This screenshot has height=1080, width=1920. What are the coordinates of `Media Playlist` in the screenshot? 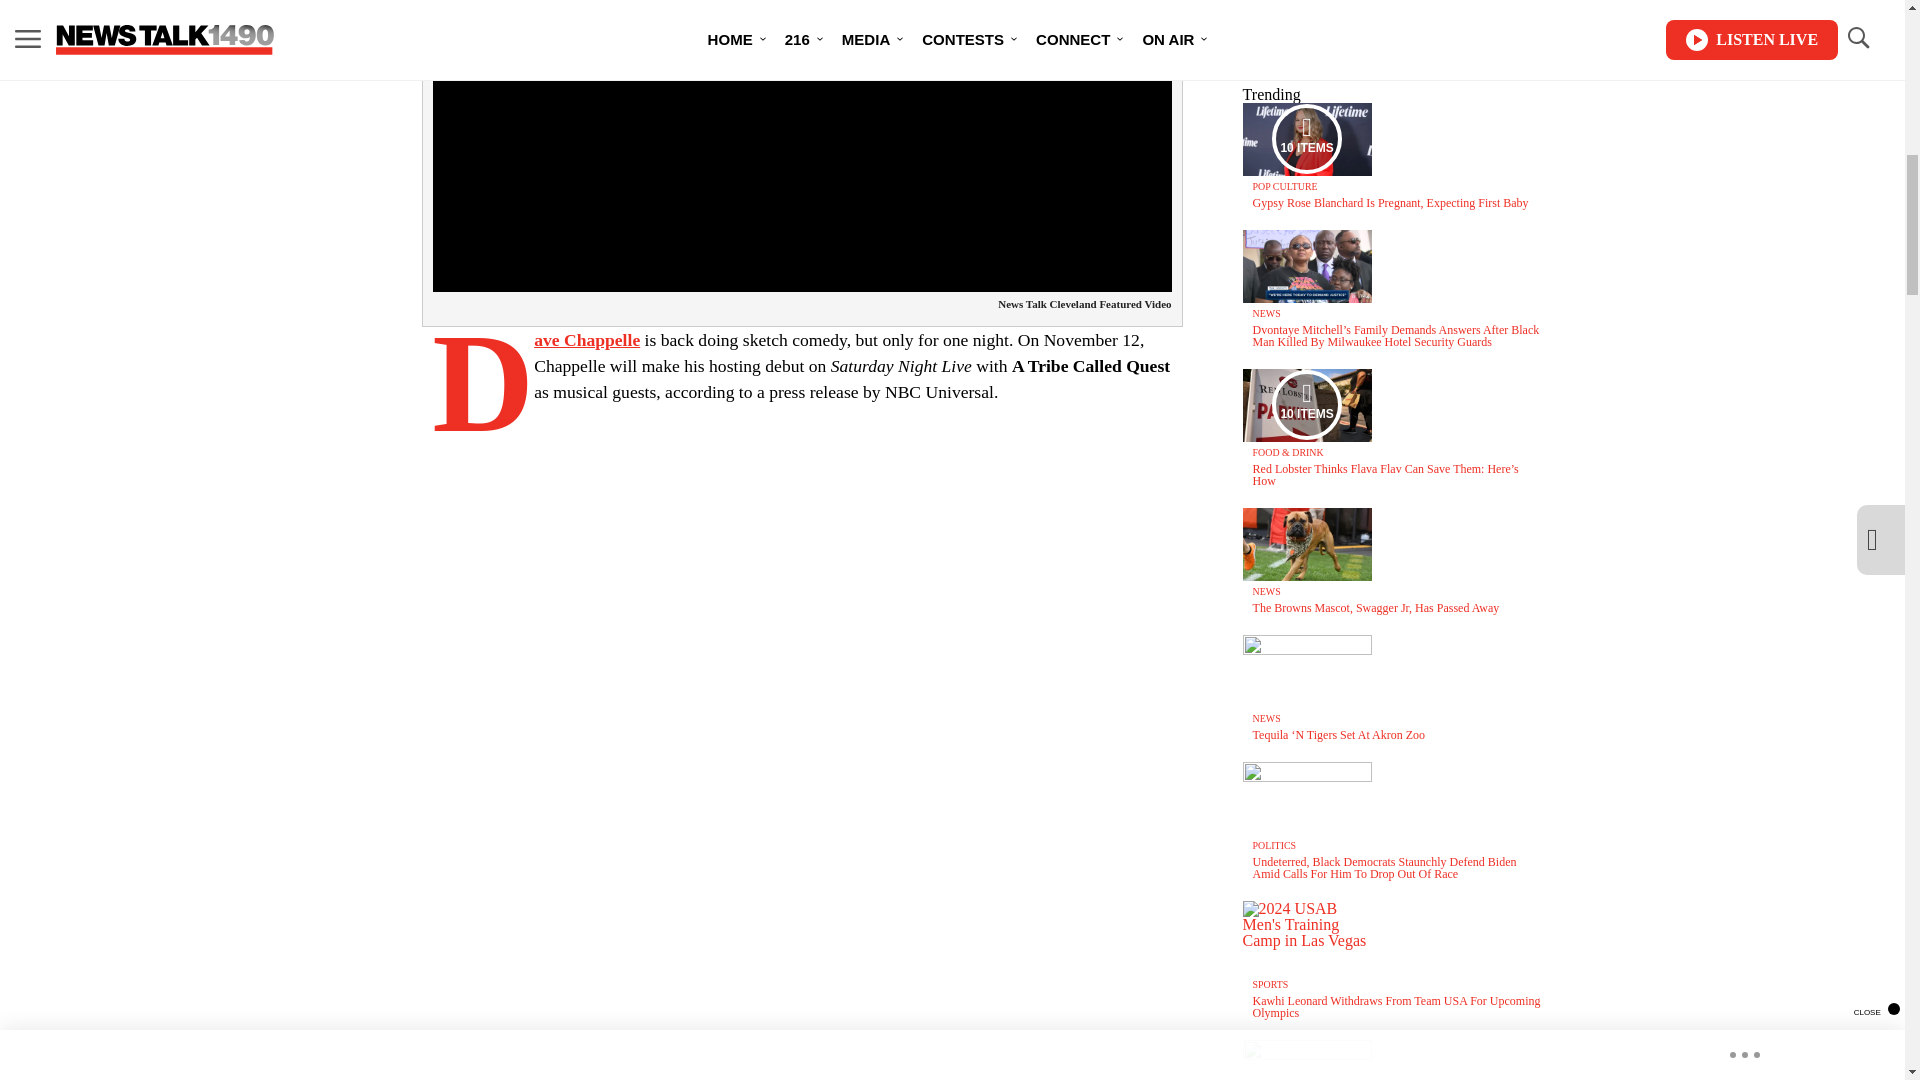 It's located at (1306, 138).